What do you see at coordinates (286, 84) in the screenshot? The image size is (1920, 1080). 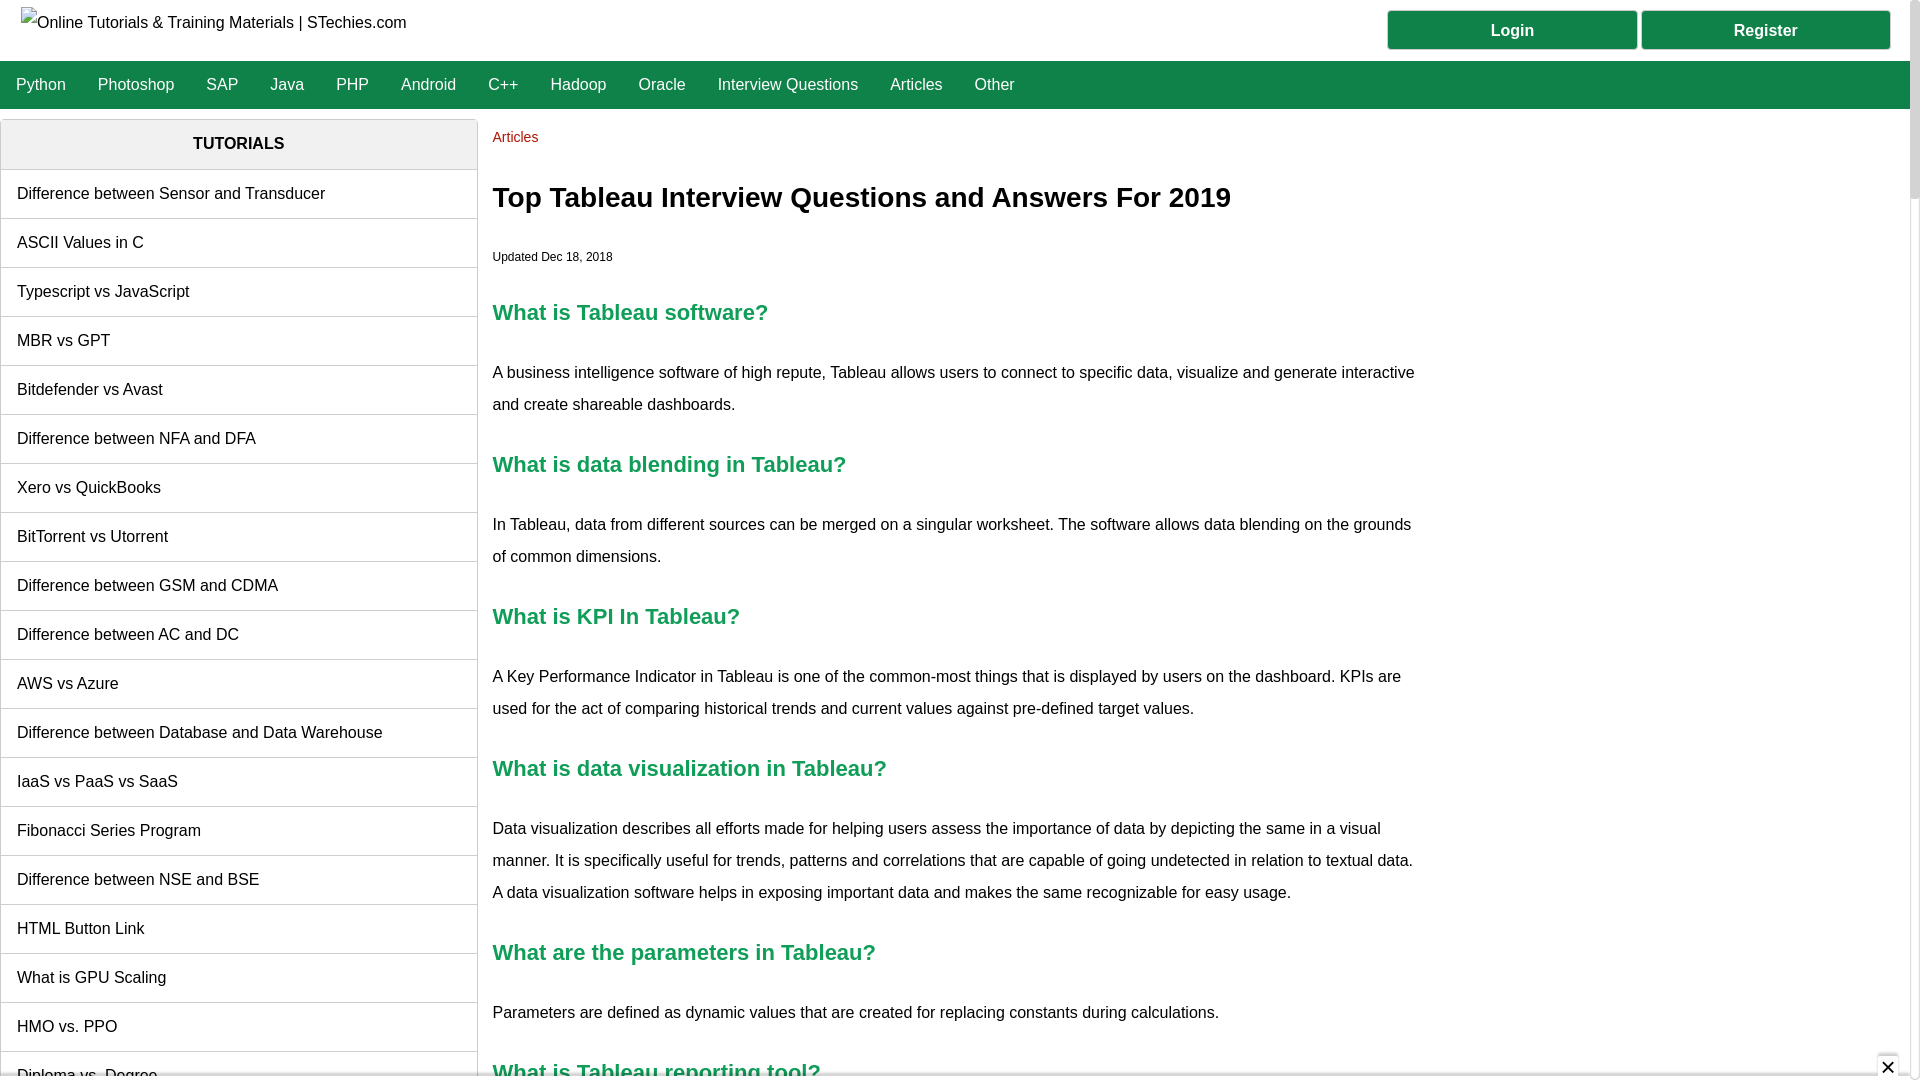 I see `Java` at bounding box center [286, 84].